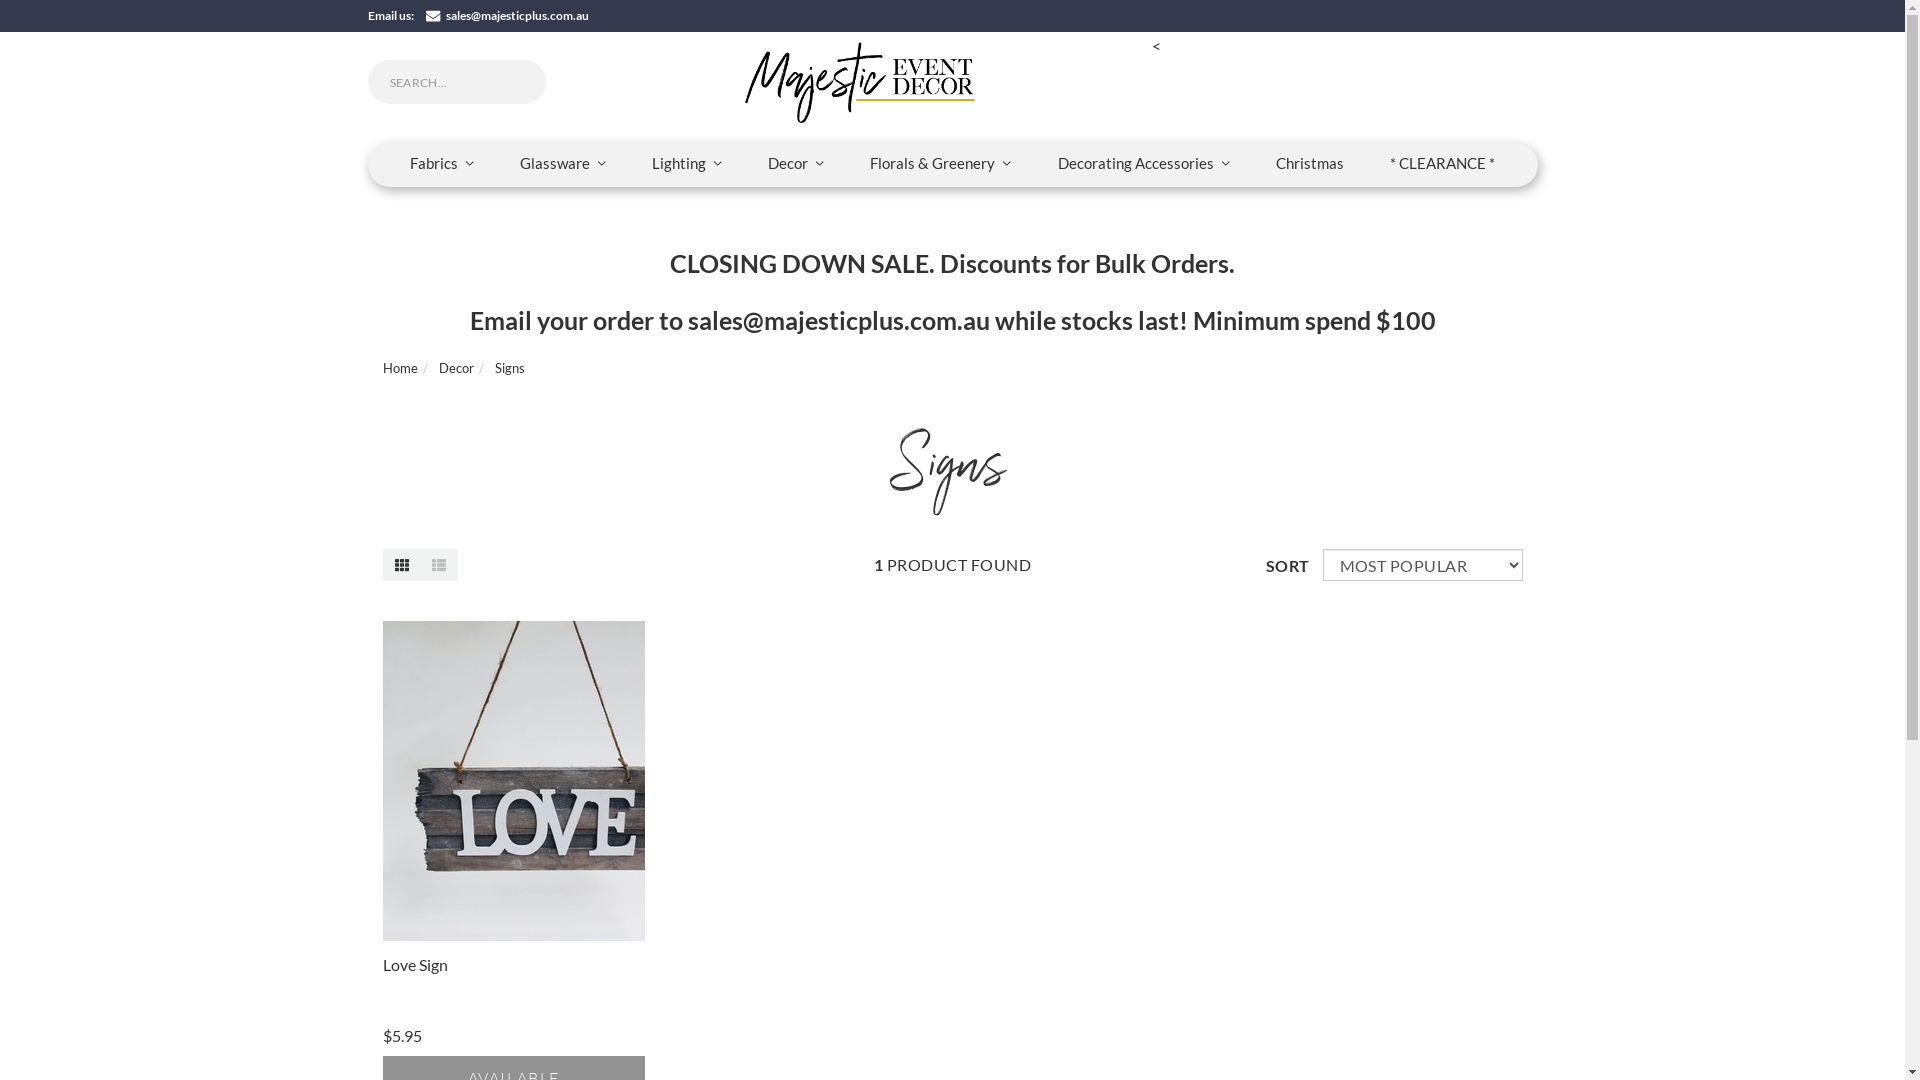 The height and width of the screenshot is (1080, 1920). Describe the element at coordinates (687, 164) in the screenshot. I see `Lighting` at that location.